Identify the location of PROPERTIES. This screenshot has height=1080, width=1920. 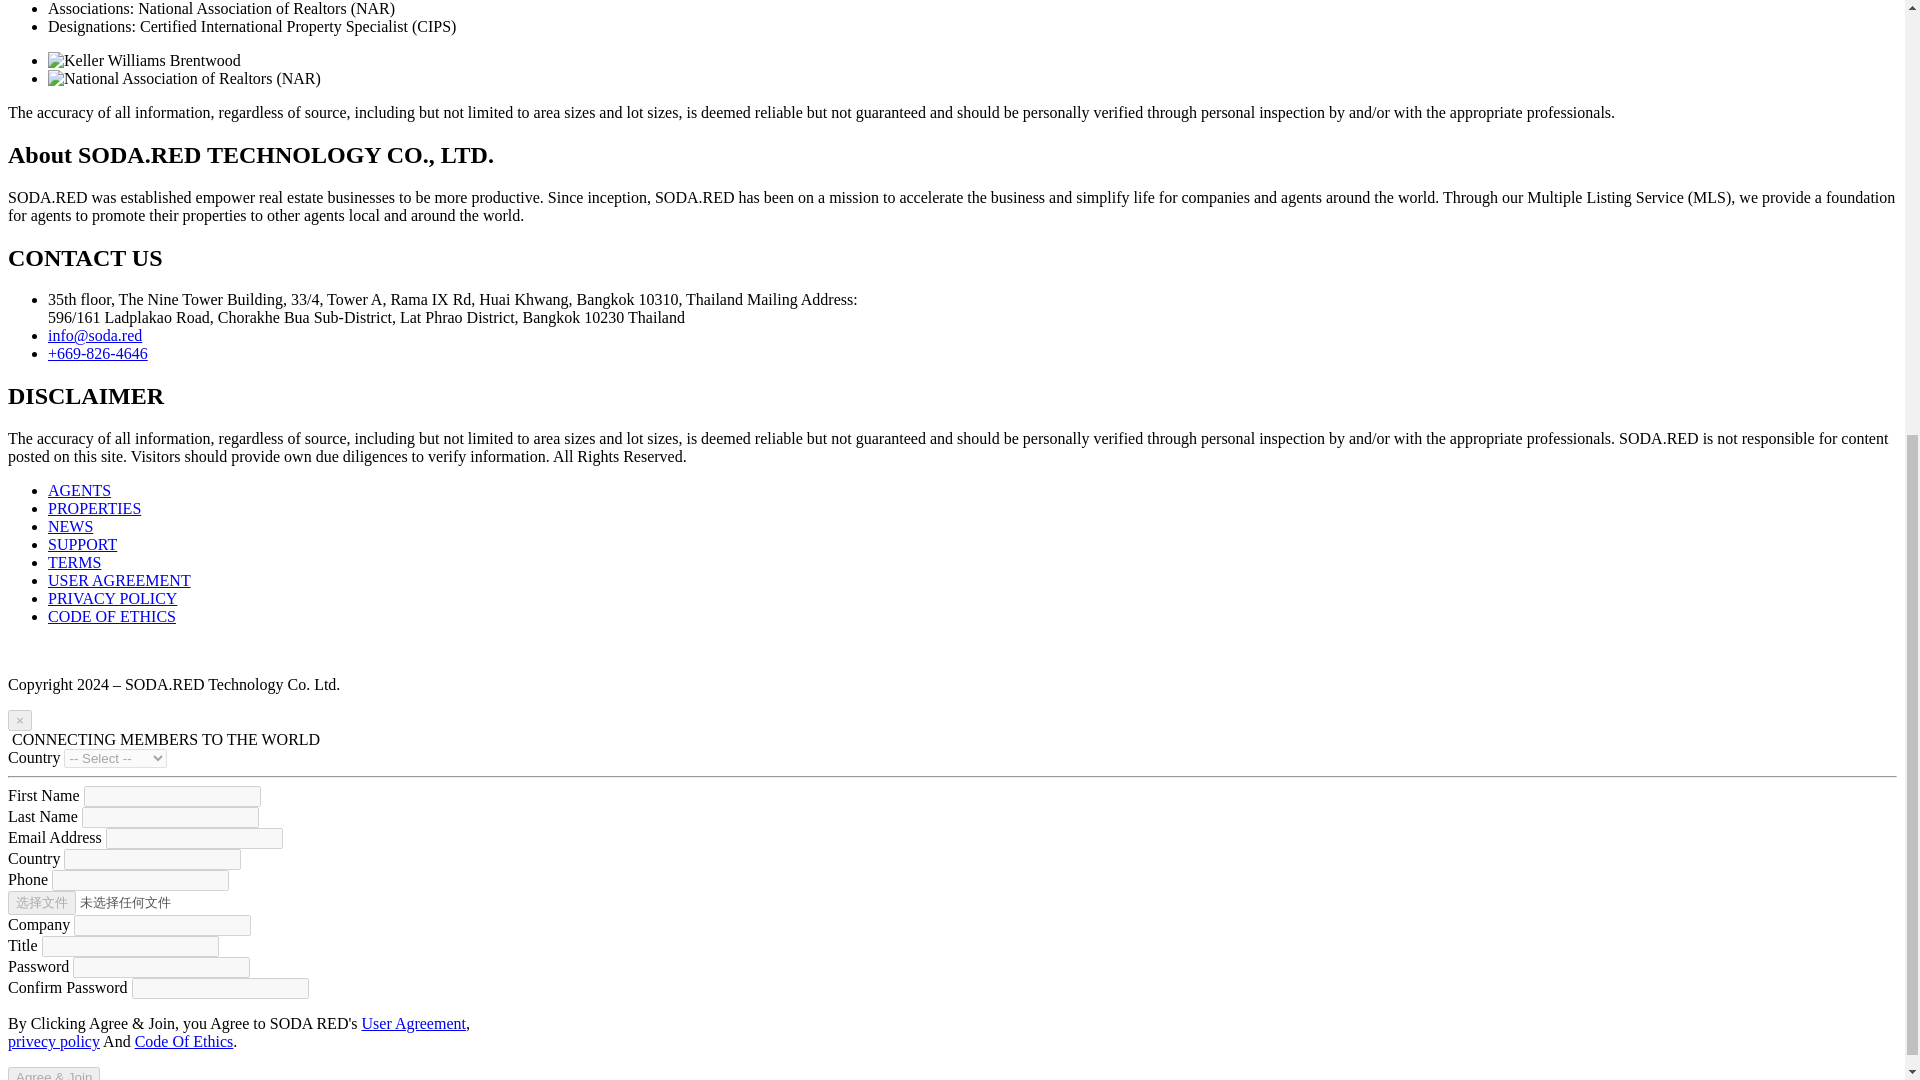
(94, 508).